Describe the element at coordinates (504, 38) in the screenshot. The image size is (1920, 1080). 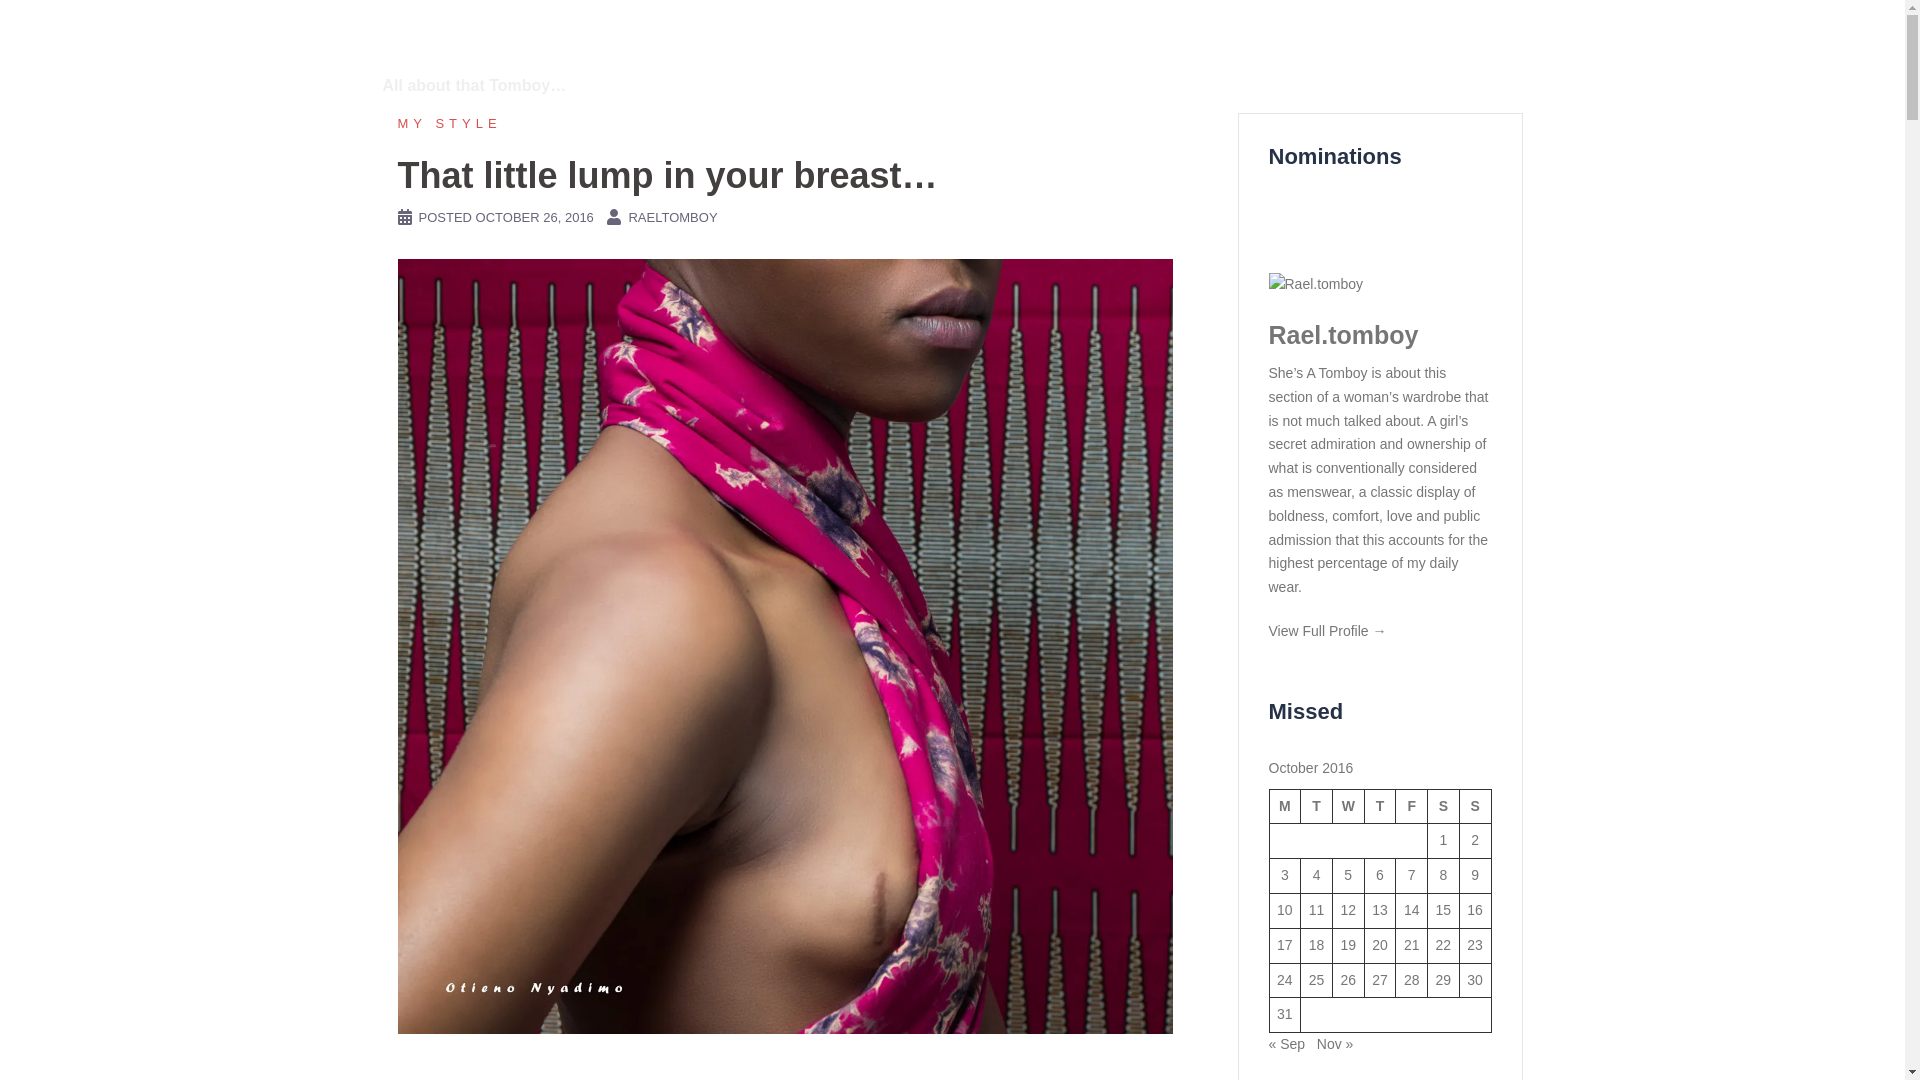
I see `She's A Tomboy` at that location.